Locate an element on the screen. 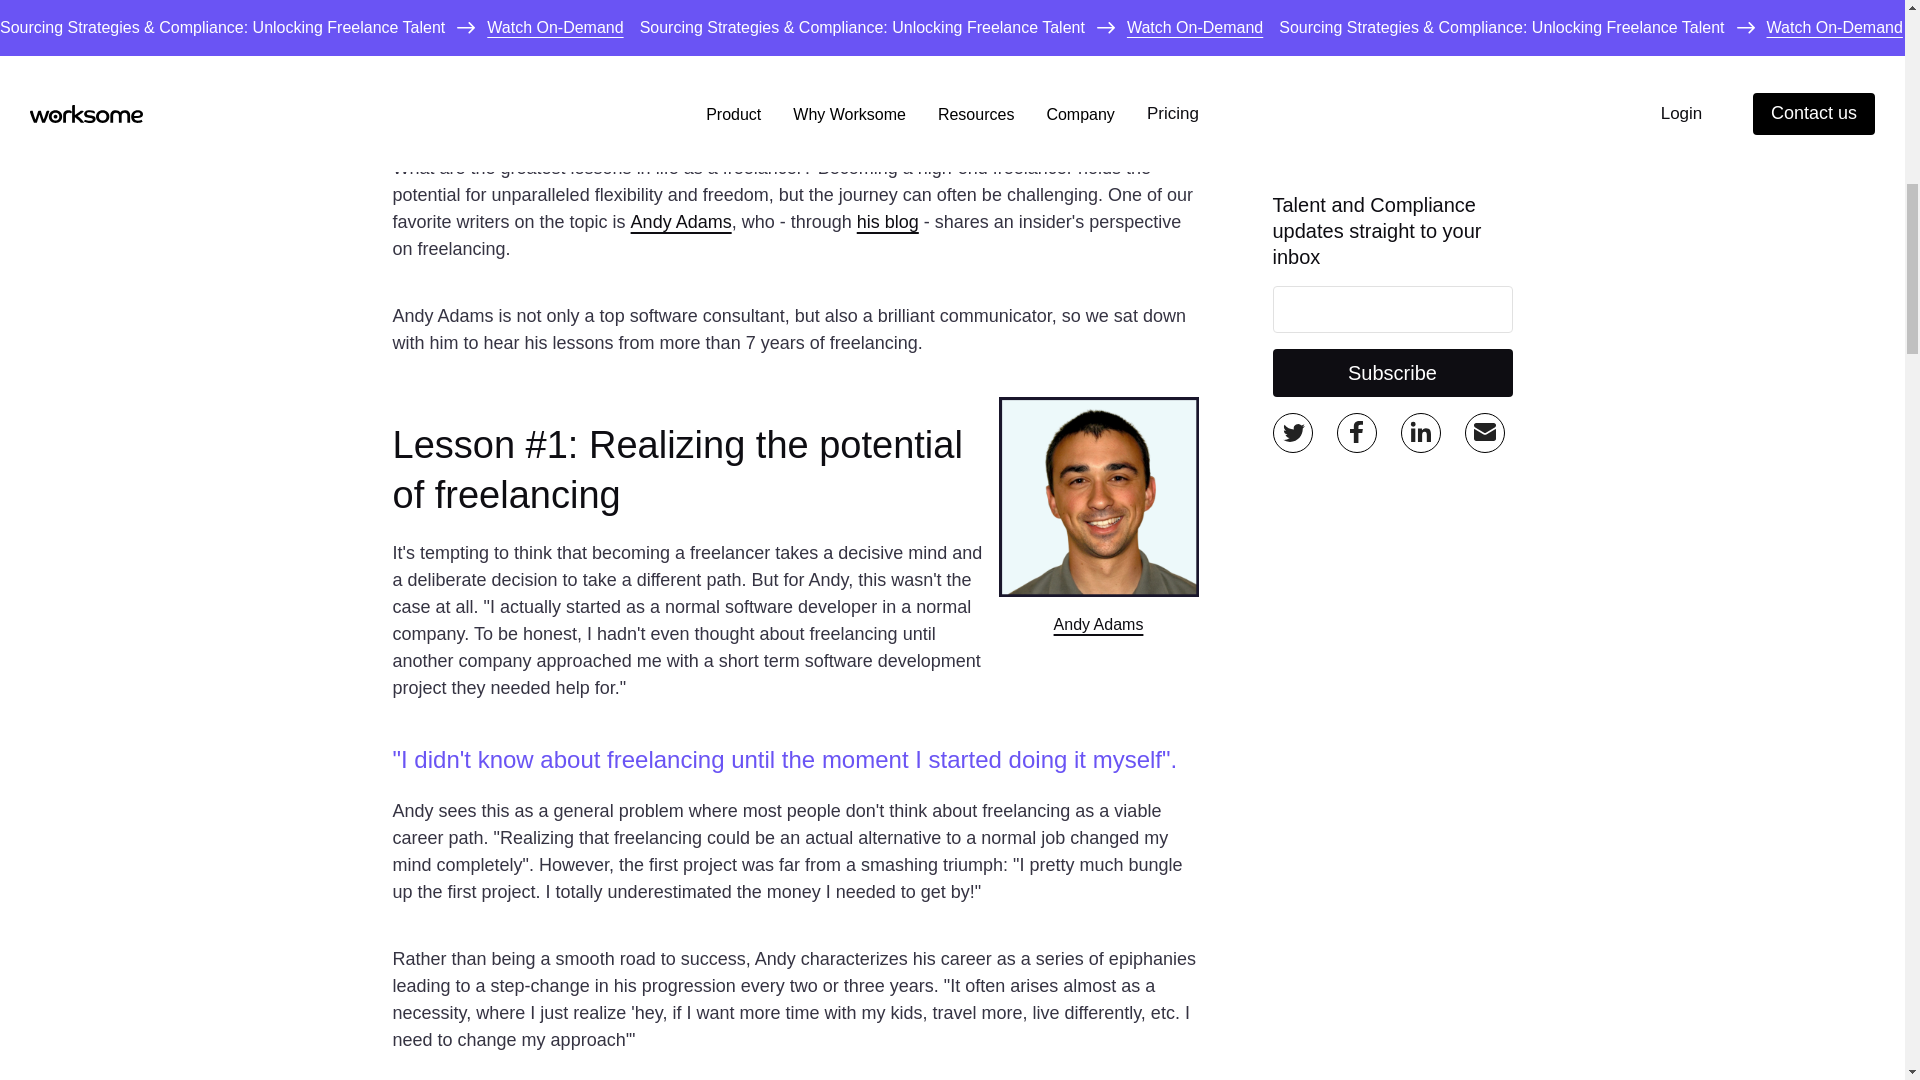 This screenshot has height=1080, width=1920. LinkedIn is located at coordinates (1420, 395).